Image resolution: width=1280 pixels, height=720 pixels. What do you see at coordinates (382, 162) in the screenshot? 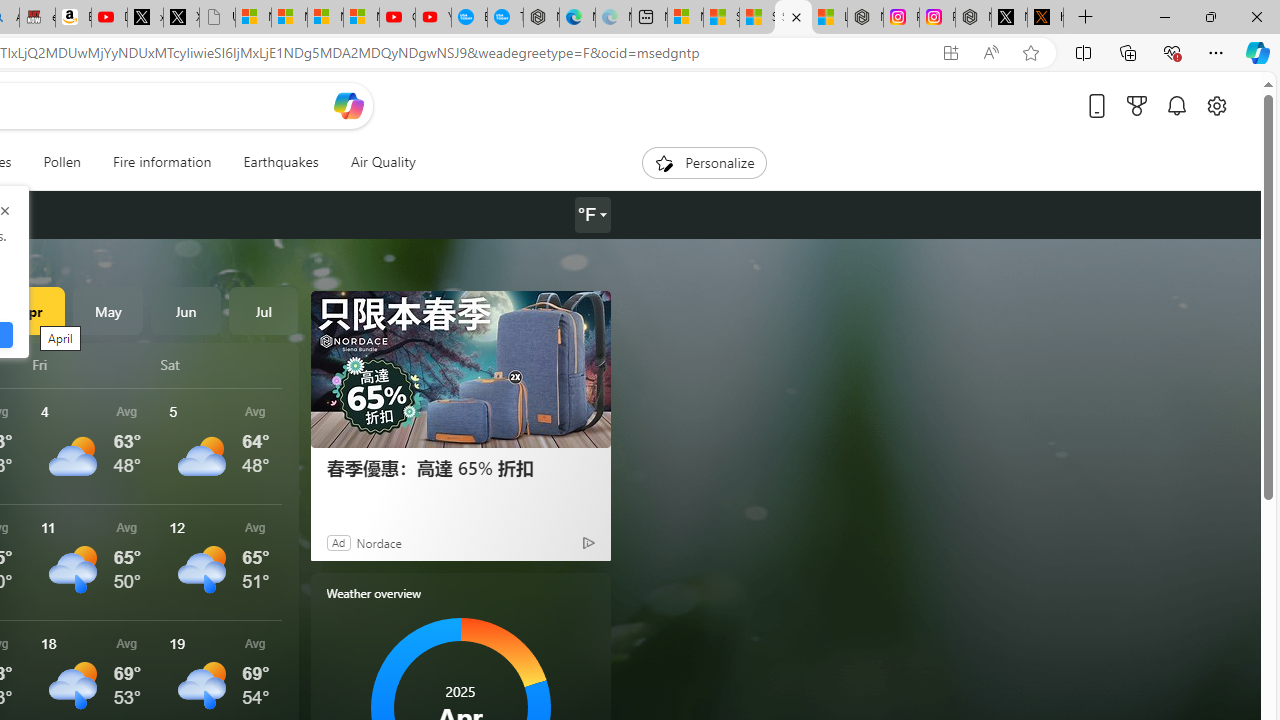
I see `Air Quality` at bounding box center [382, 162].